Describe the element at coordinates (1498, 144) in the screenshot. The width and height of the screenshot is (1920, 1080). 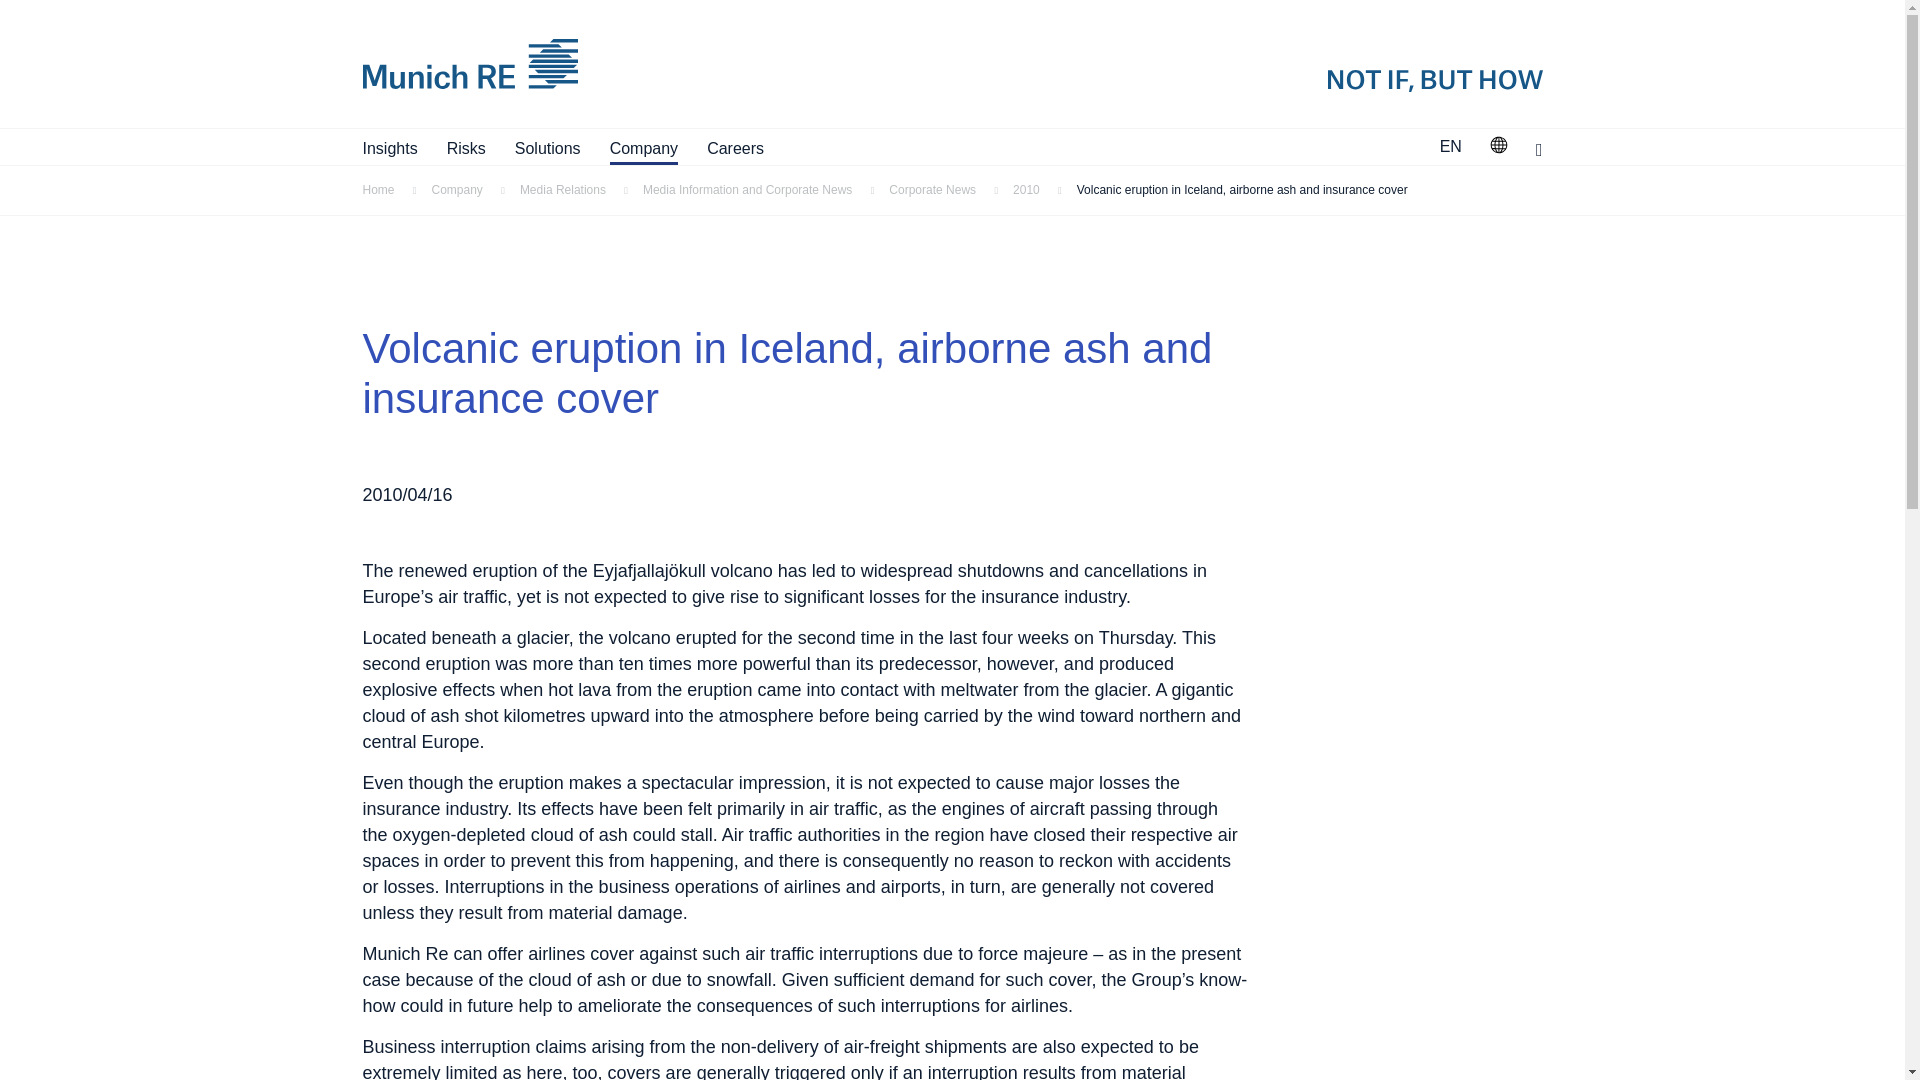
I see `Open` at that location.